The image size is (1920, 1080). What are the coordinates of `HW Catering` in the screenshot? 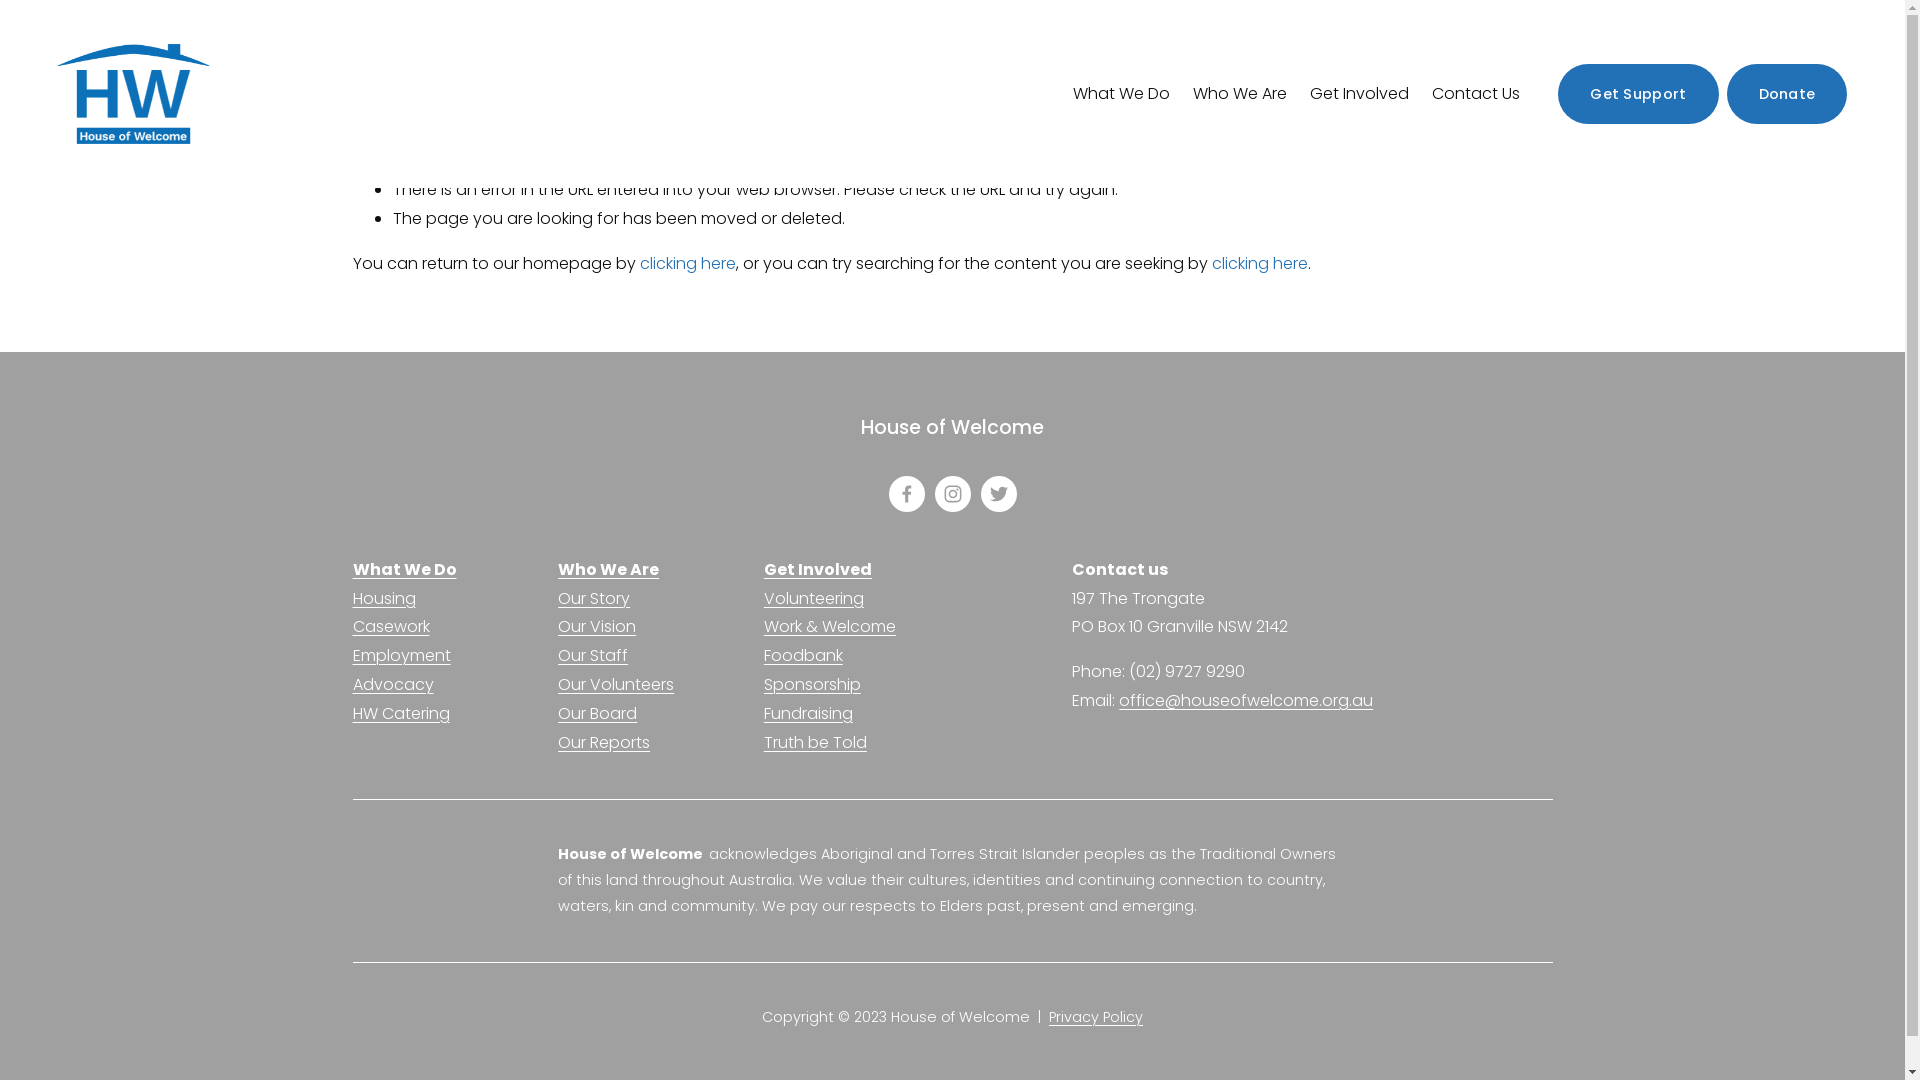 It's located at (400, 714).